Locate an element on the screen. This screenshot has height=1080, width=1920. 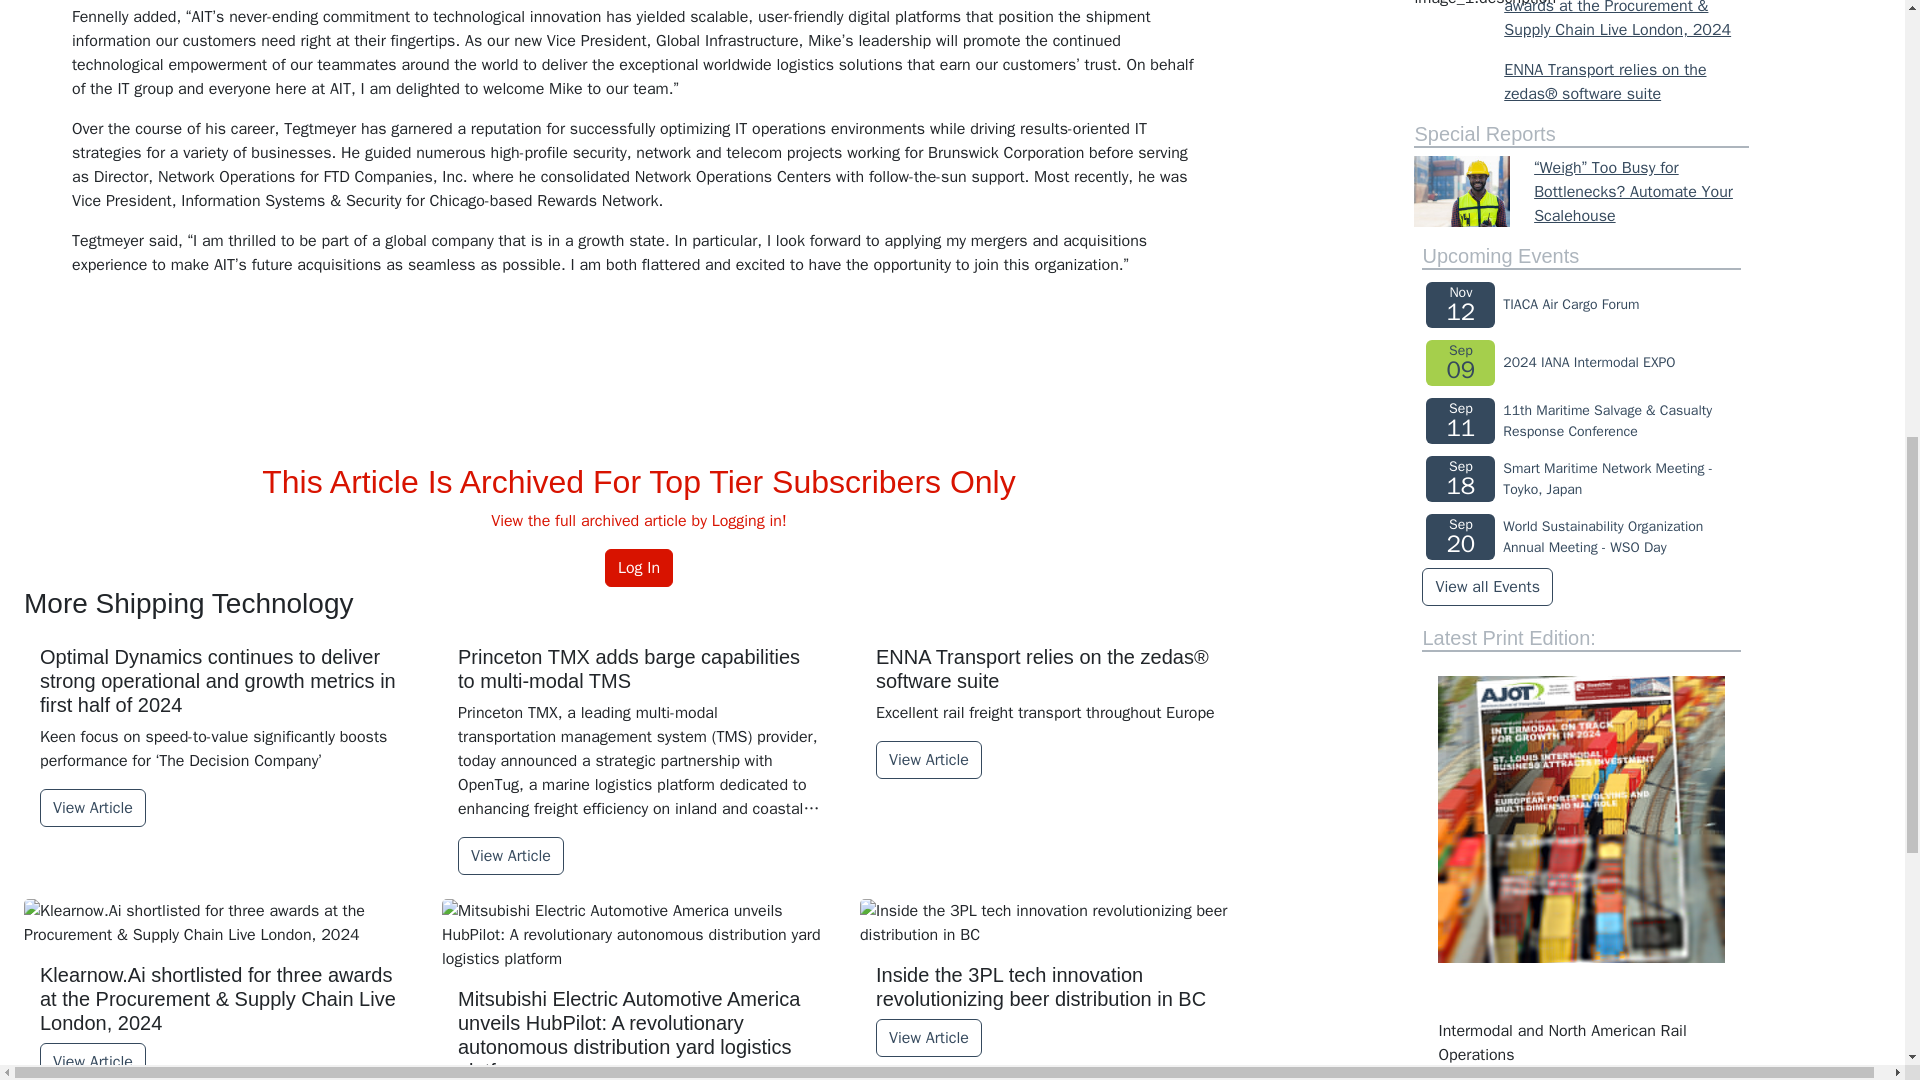
View Article is located at coordinates (92, 1062).